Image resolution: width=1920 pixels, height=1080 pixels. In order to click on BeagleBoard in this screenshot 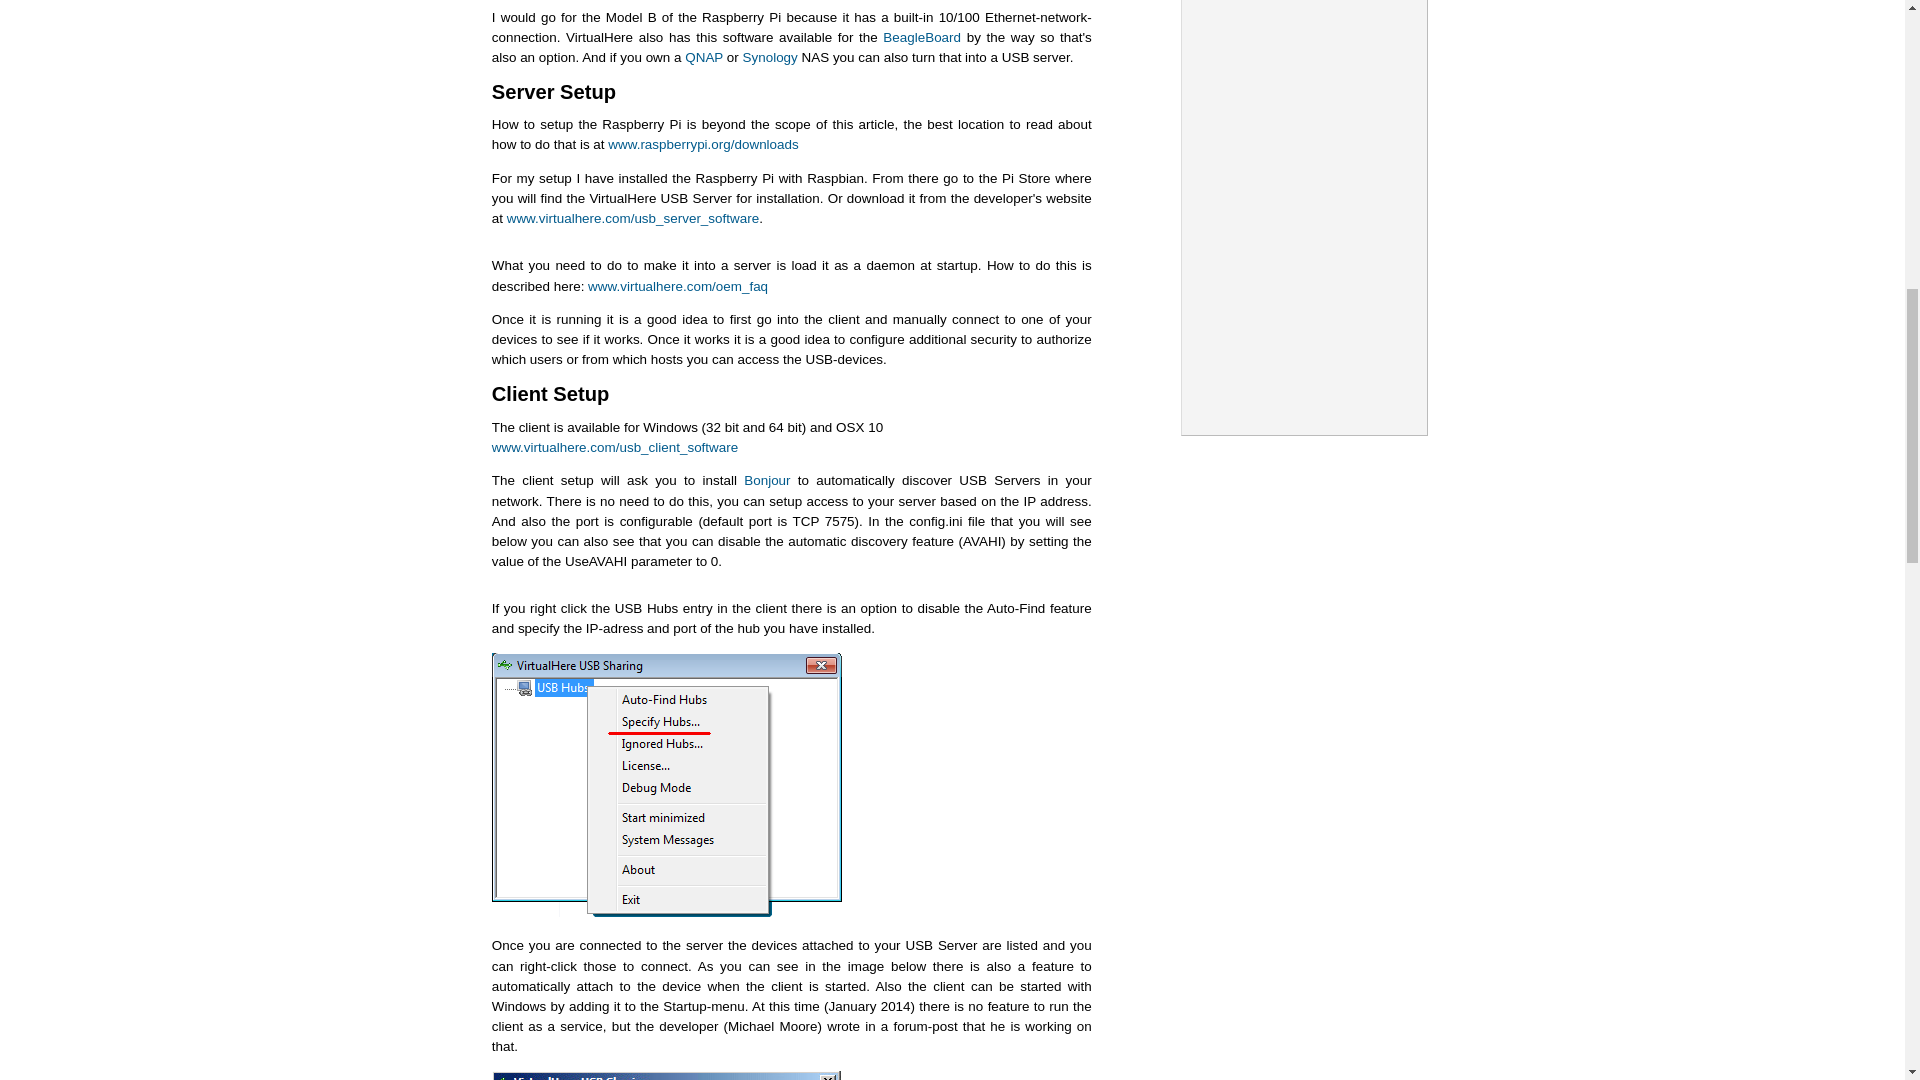, I will do `click(922, 38)`.